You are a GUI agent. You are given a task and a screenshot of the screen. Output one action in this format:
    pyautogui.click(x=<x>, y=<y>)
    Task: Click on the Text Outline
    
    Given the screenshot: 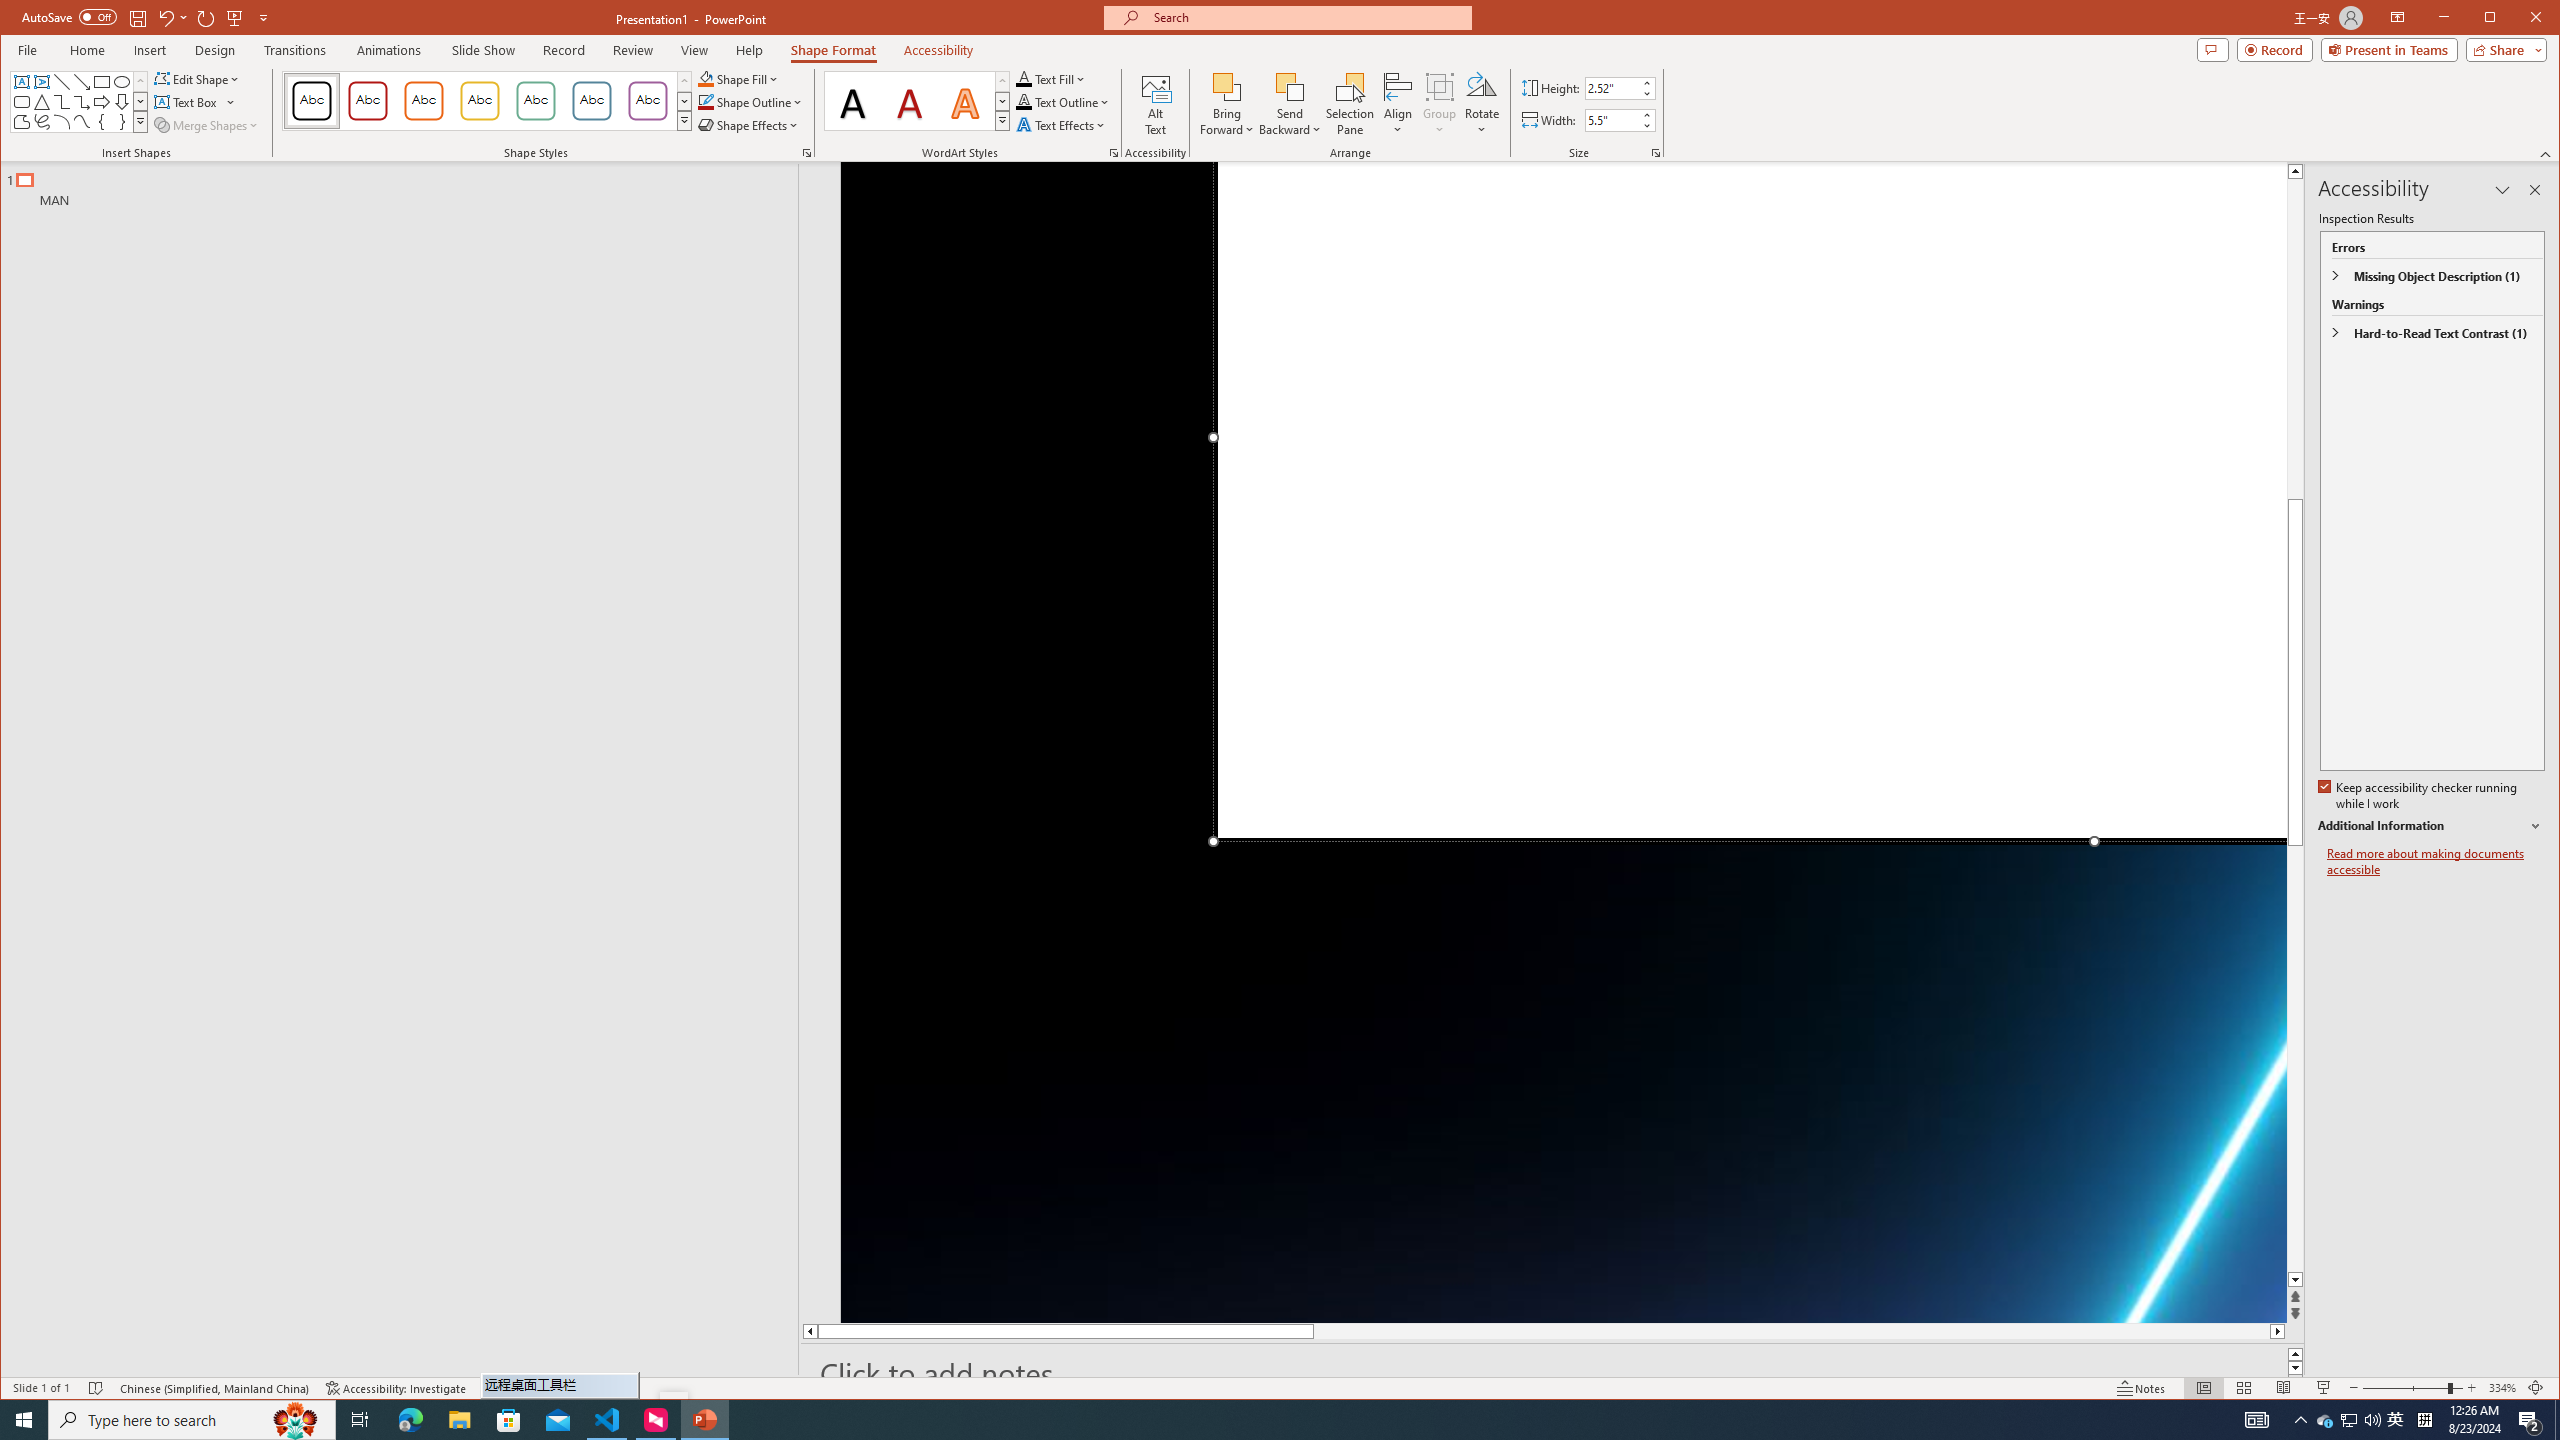 What is the action you would take?
    pyautogui.click(x=1063, y=102)
    